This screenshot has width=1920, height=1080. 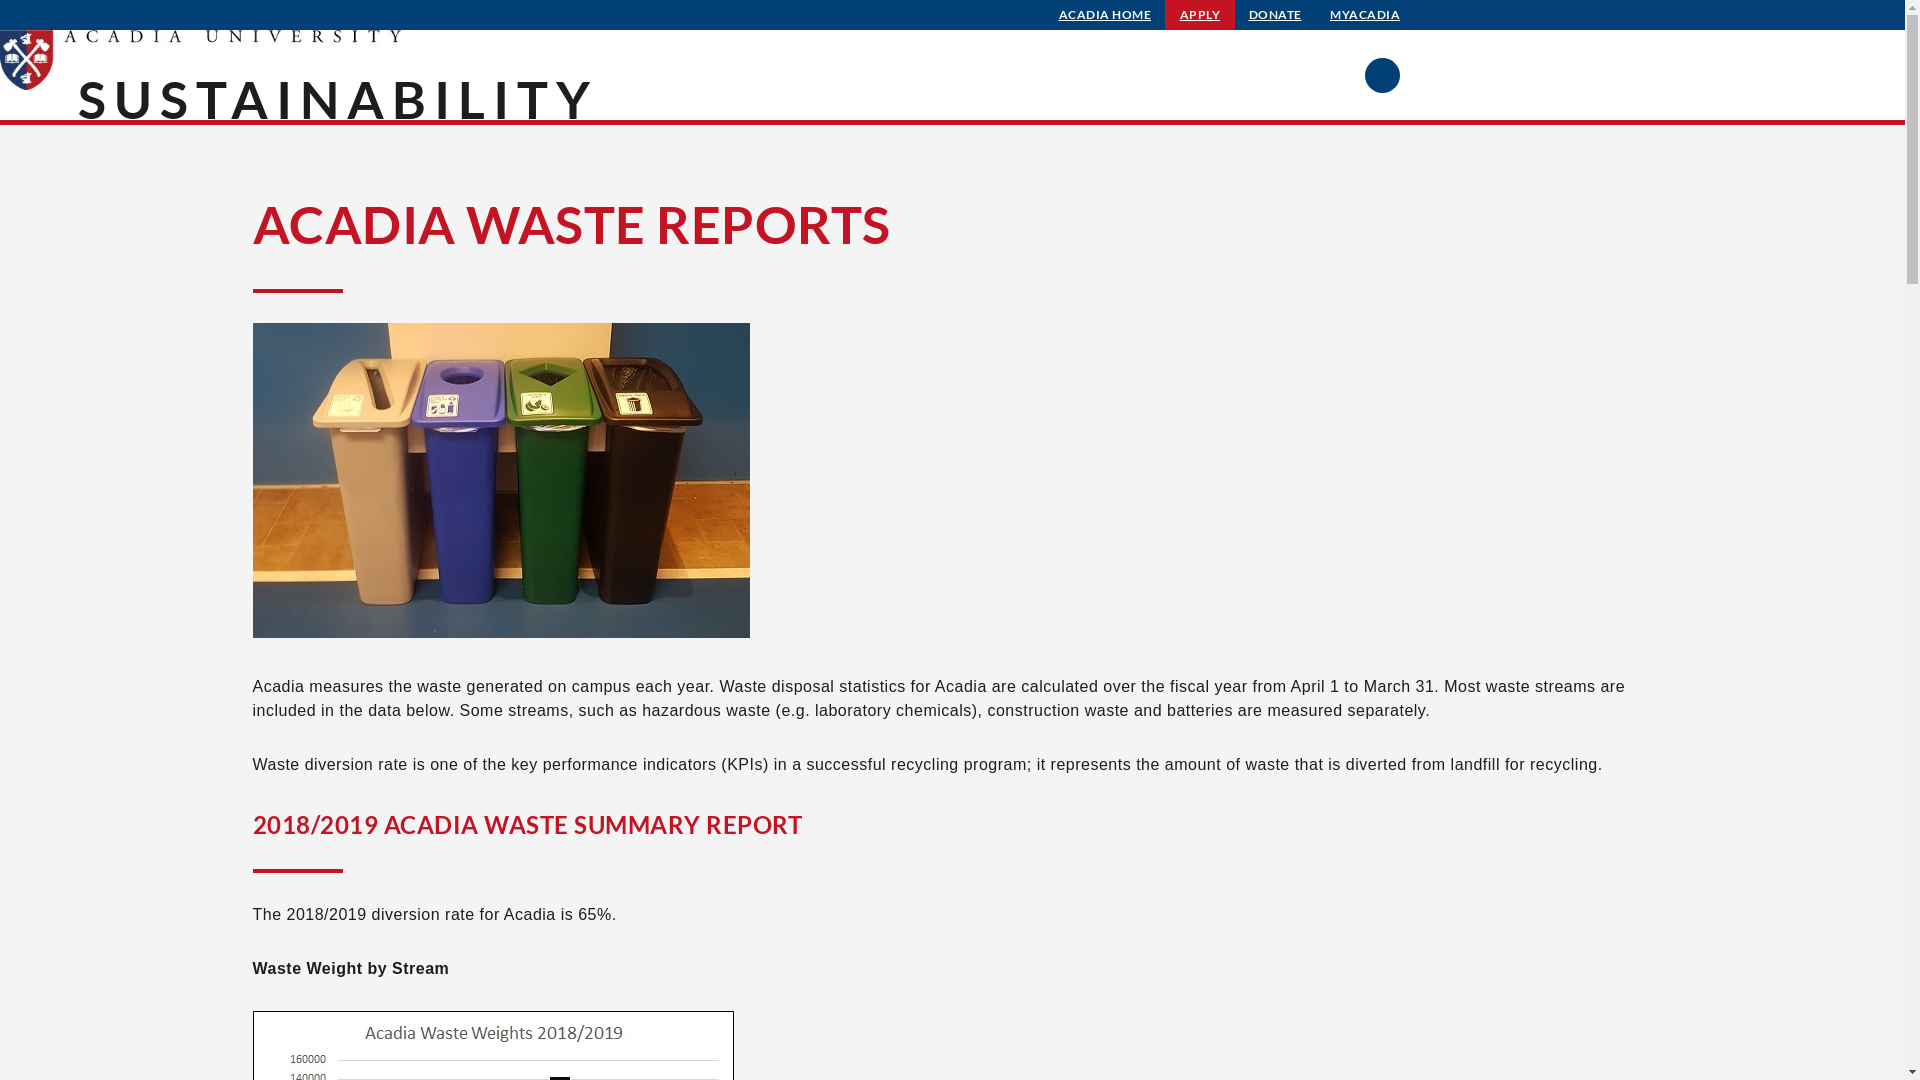 What do you see at coordinates (1365, 15) in the screenshot?
I see `MYACADIA` at bounding box center [1365, 15].